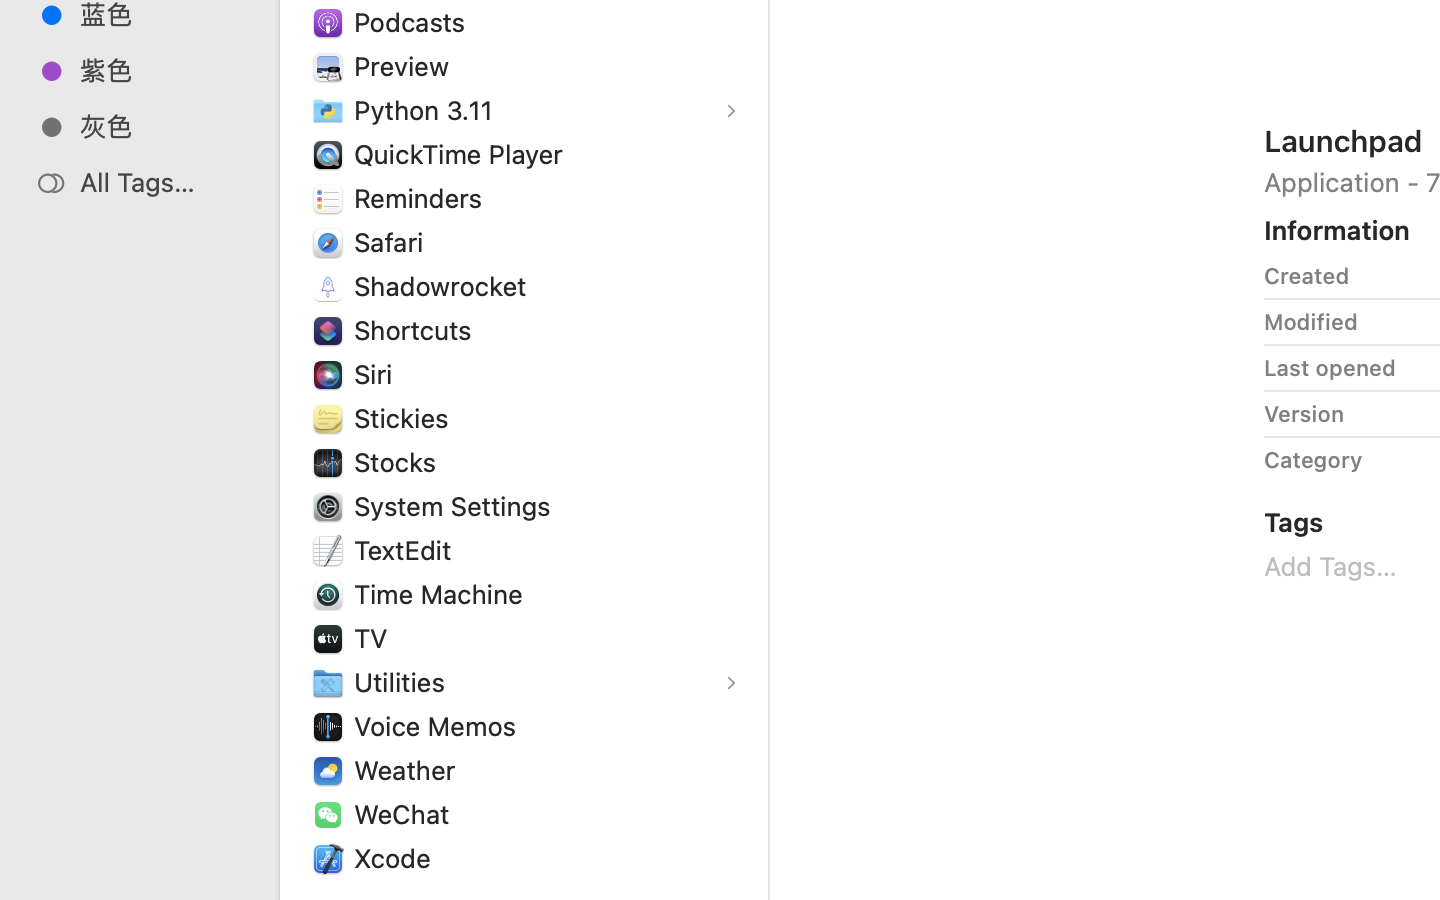  What do you see at coordinates (375, 638) in the screenshot?
I see `TV` at bounding box center [375, 638].